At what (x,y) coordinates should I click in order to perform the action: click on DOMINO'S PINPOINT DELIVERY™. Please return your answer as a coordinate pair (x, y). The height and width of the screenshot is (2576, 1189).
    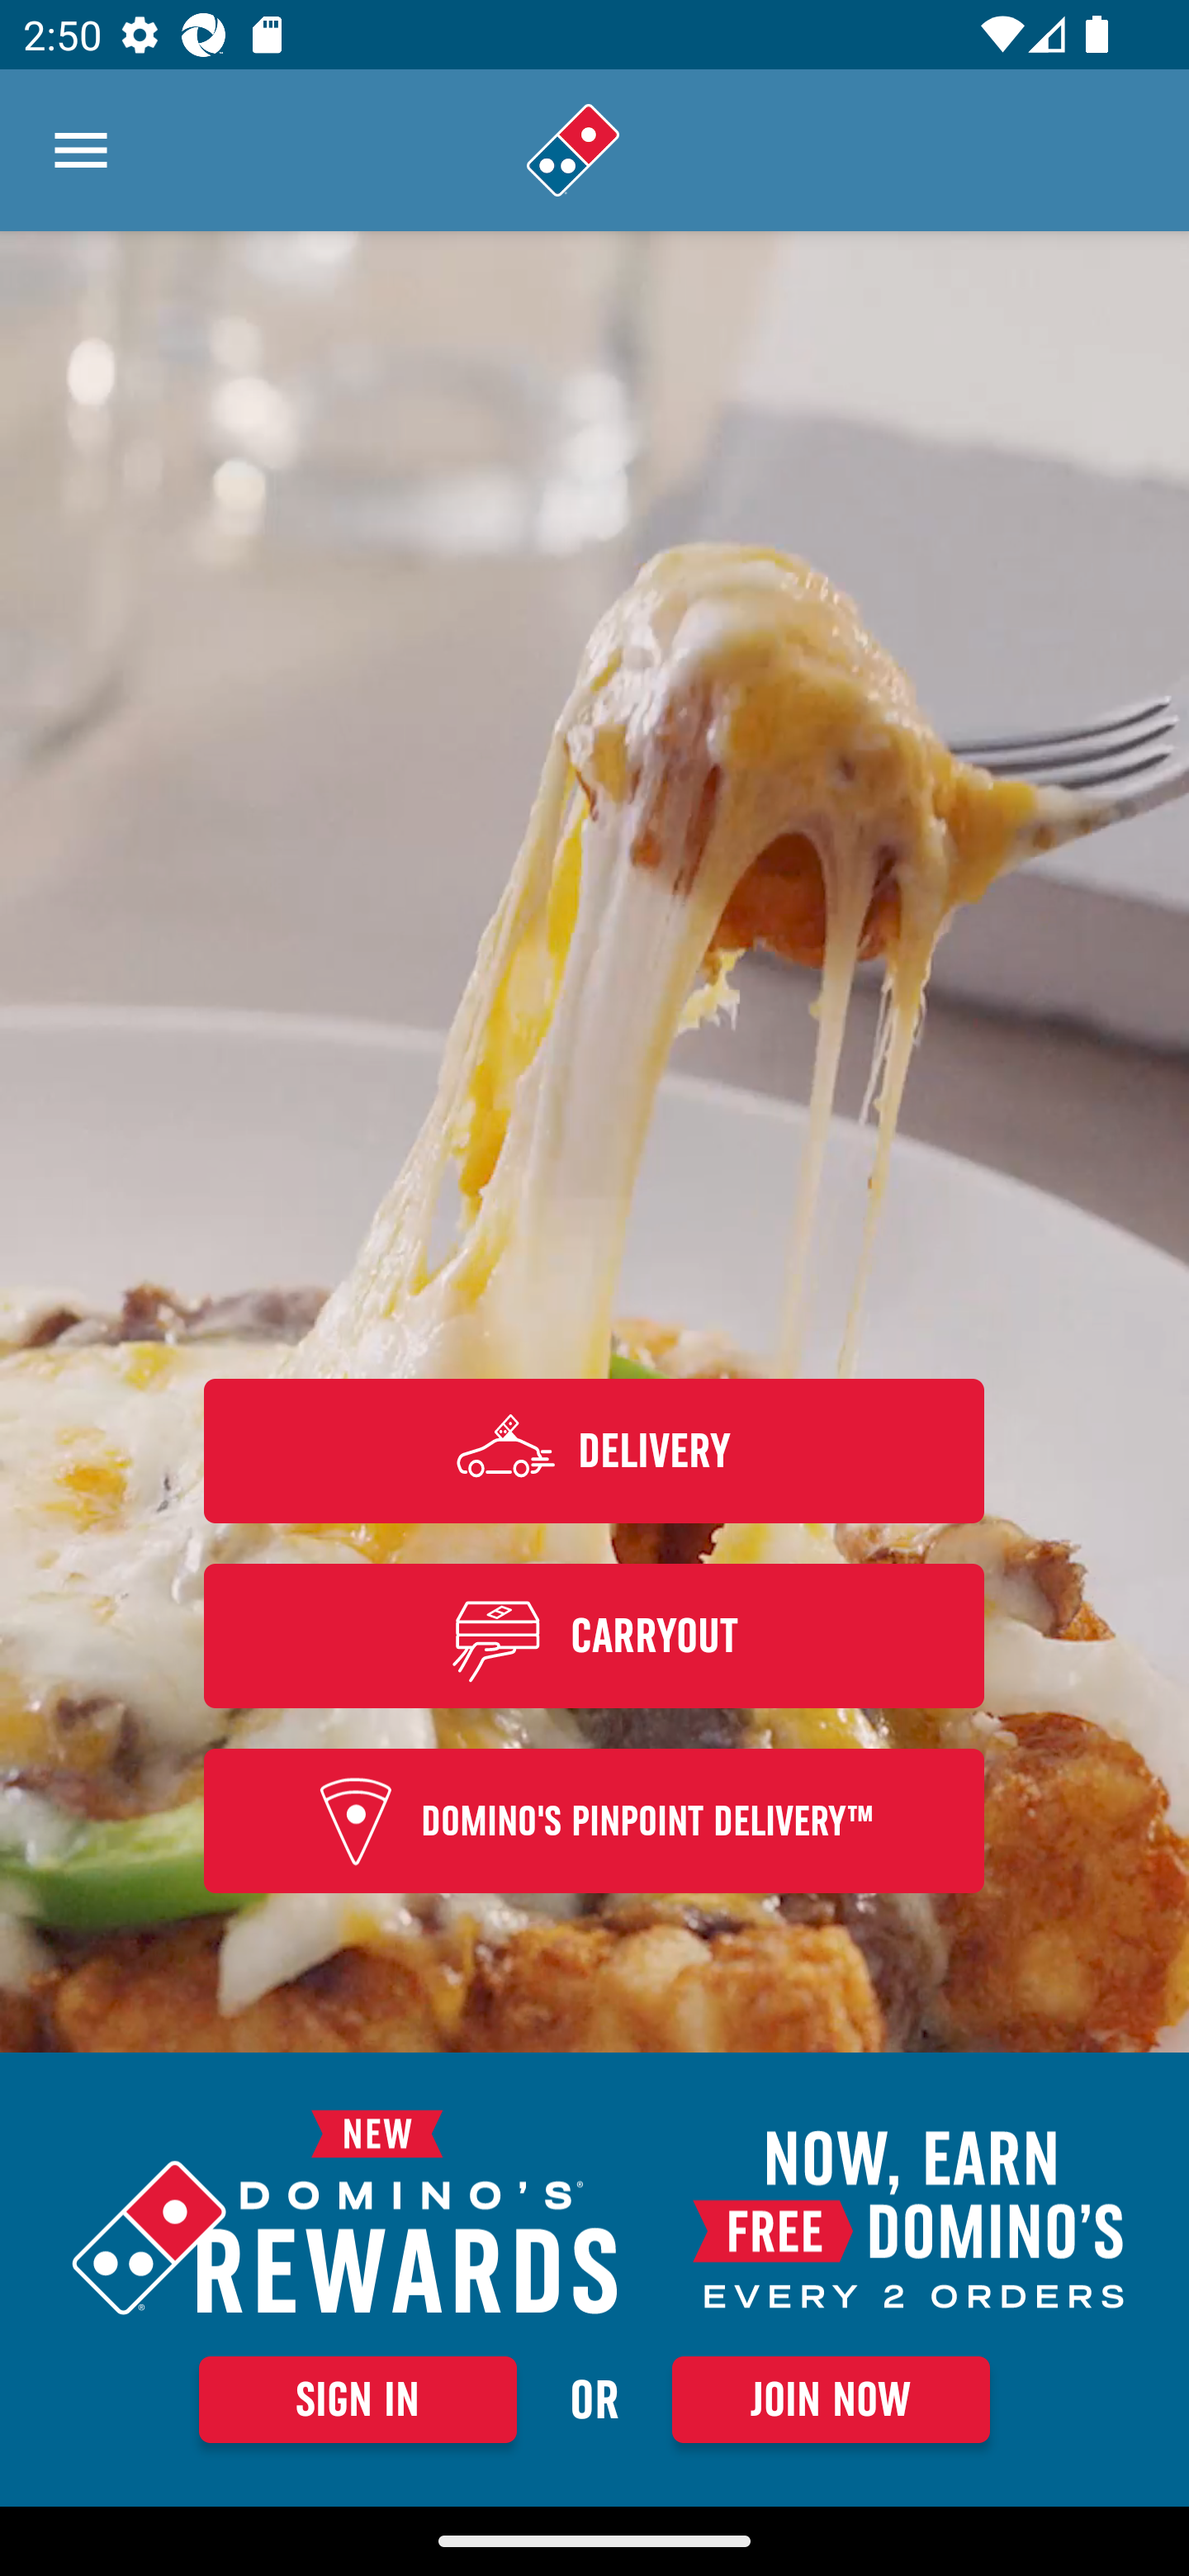
    Looking at the image, I should click on (594, 1821).